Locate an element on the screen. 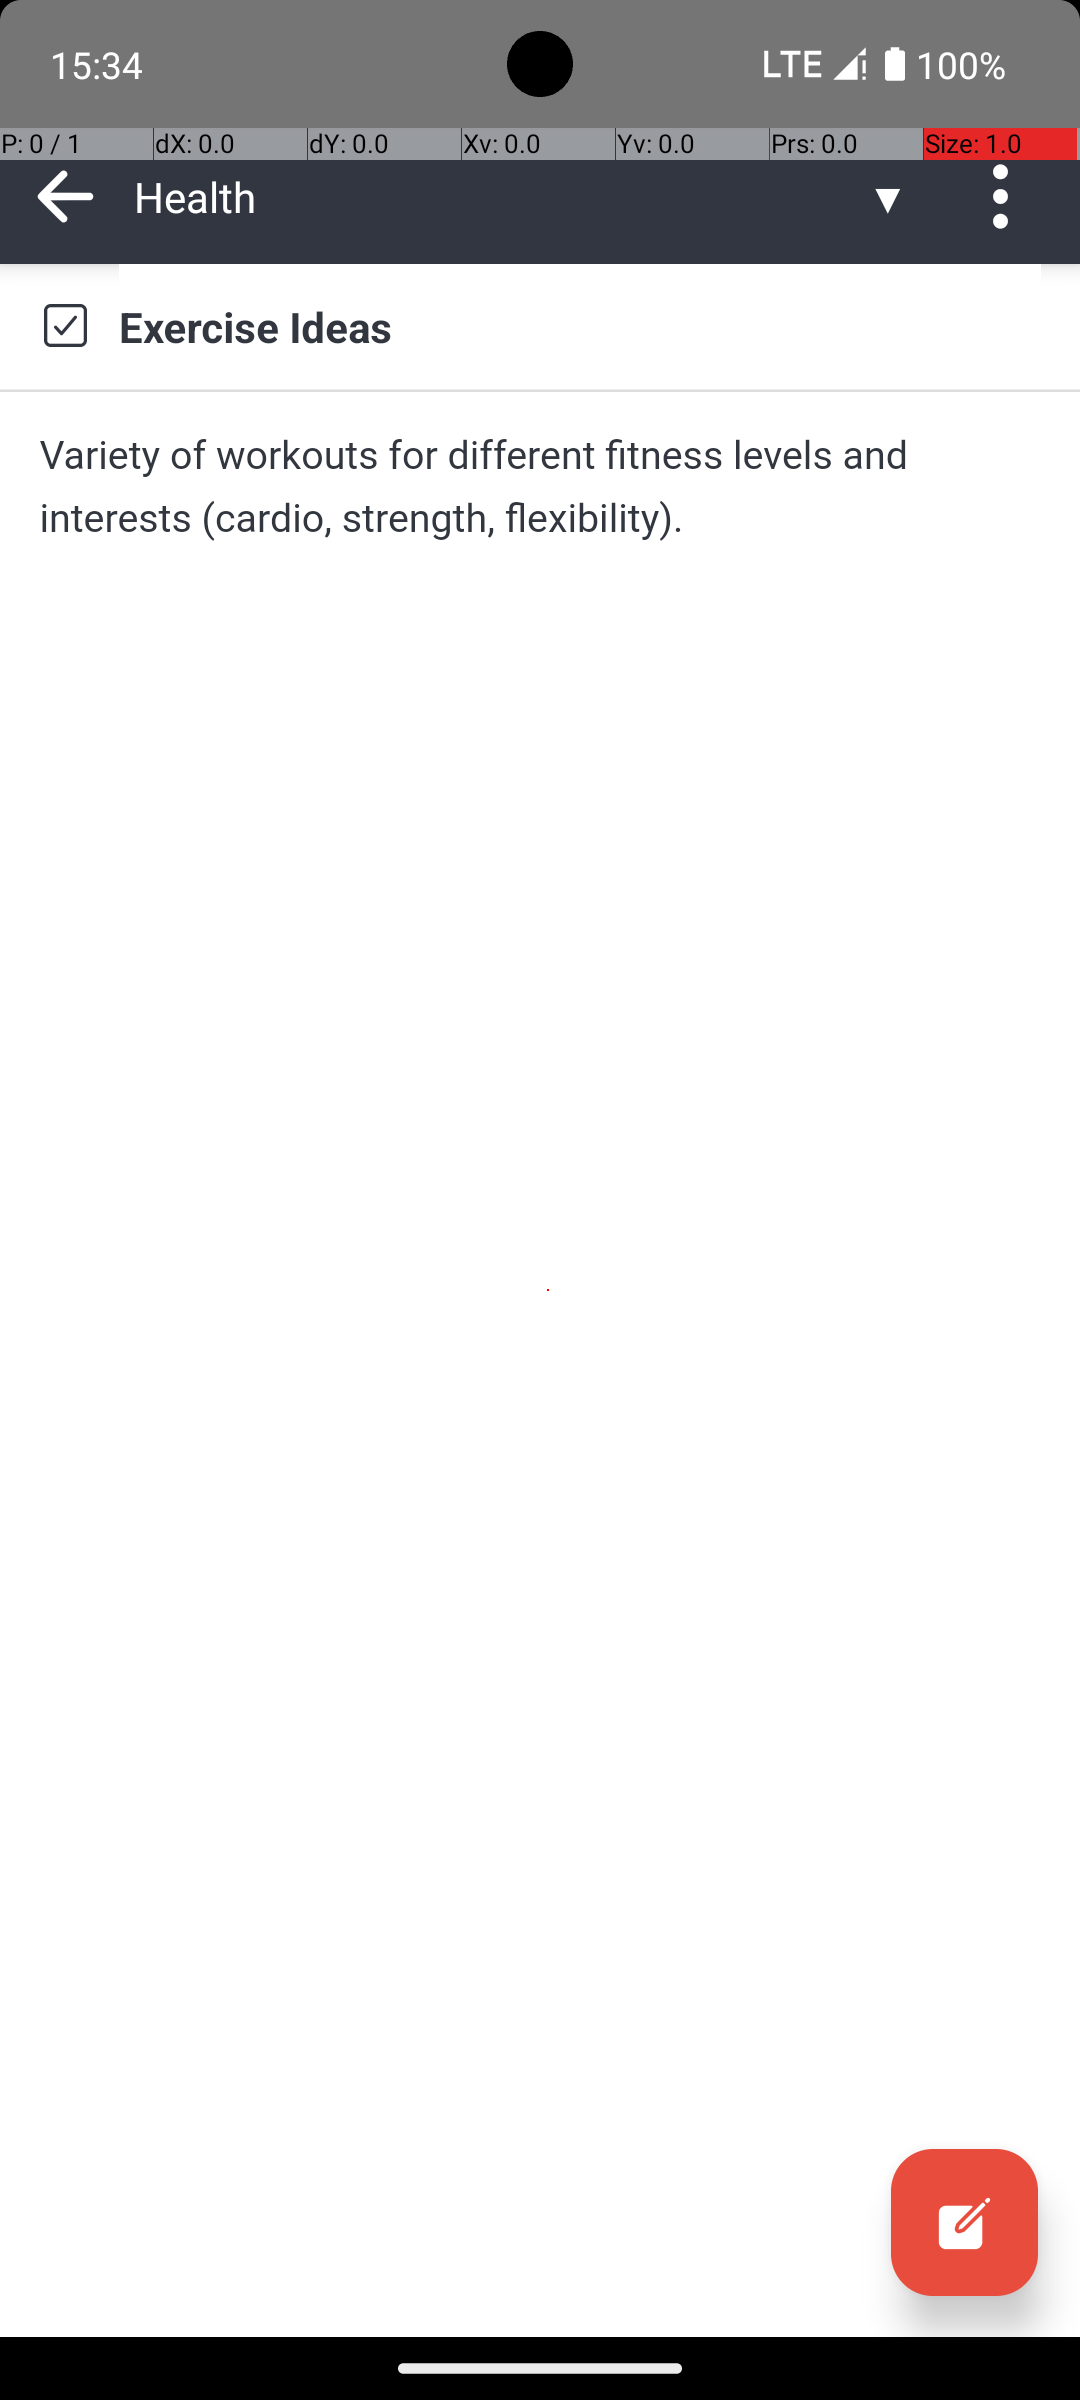 This screenshot has height=2400, width=1080. Variety of workouts for different fitness levels and interests (cardio, strength, flexibility). is located at coordinates (540, 486).